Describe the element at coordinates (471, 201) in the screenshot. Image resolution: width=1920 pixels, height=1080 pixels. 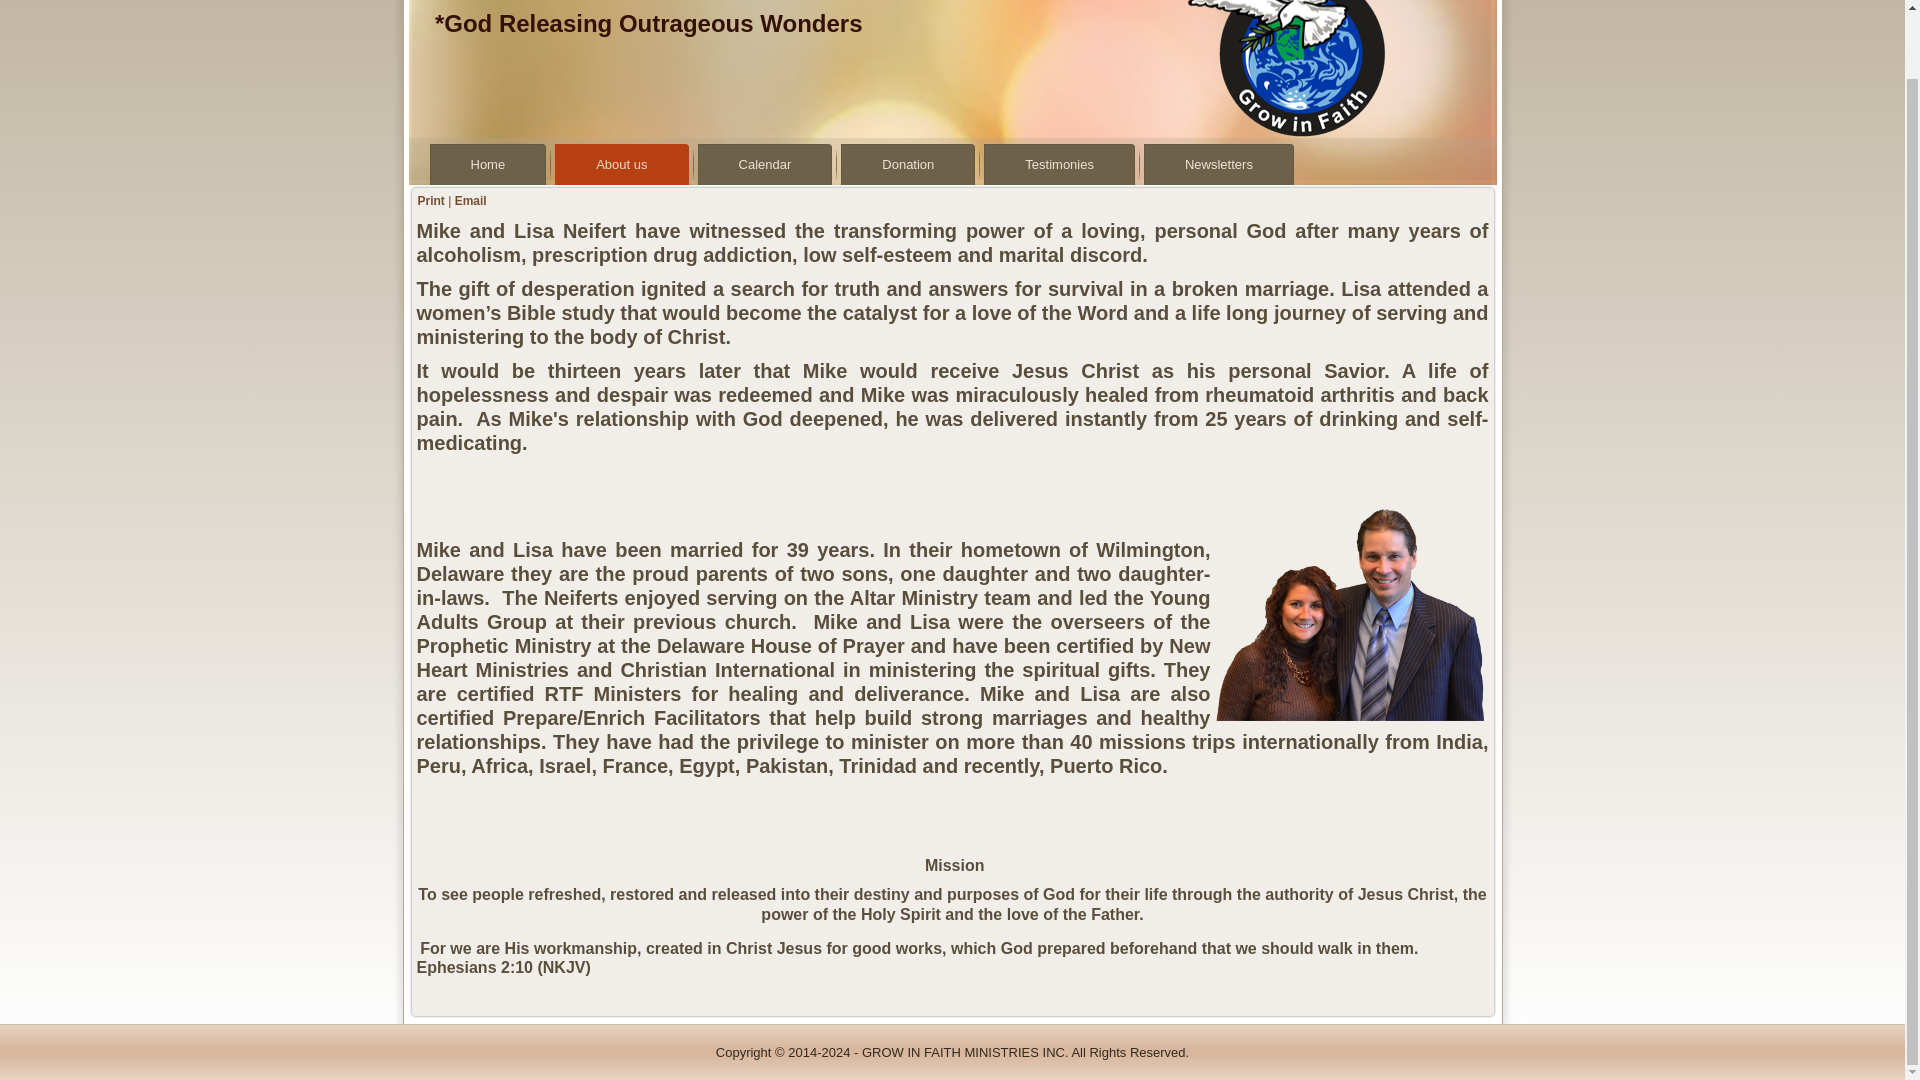
I see `Email this link to a friend` at that location.